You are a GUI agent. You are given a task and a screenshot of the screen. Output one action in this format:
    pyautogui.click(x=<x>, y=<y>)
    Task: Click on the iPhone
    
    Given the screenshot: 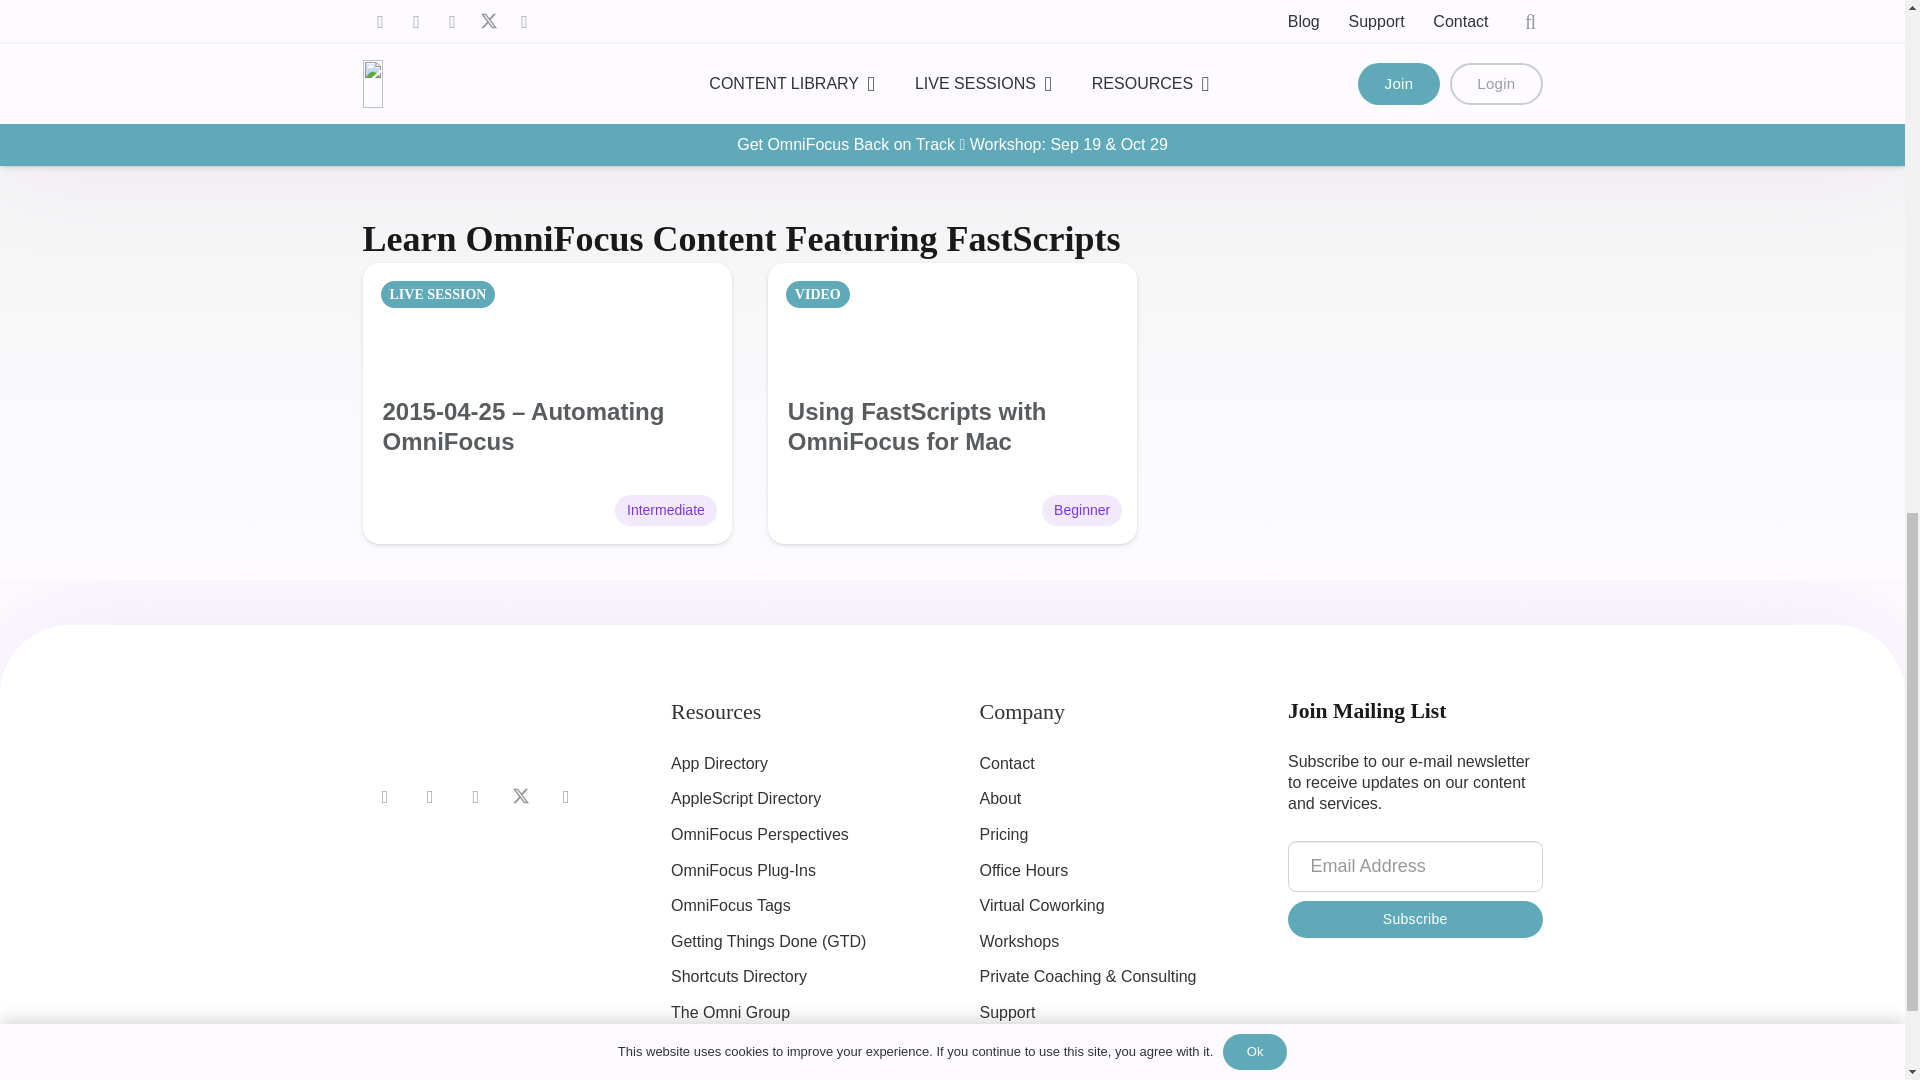 What is the action you would take?
    pyautogui.click(x=464, y=508)
    